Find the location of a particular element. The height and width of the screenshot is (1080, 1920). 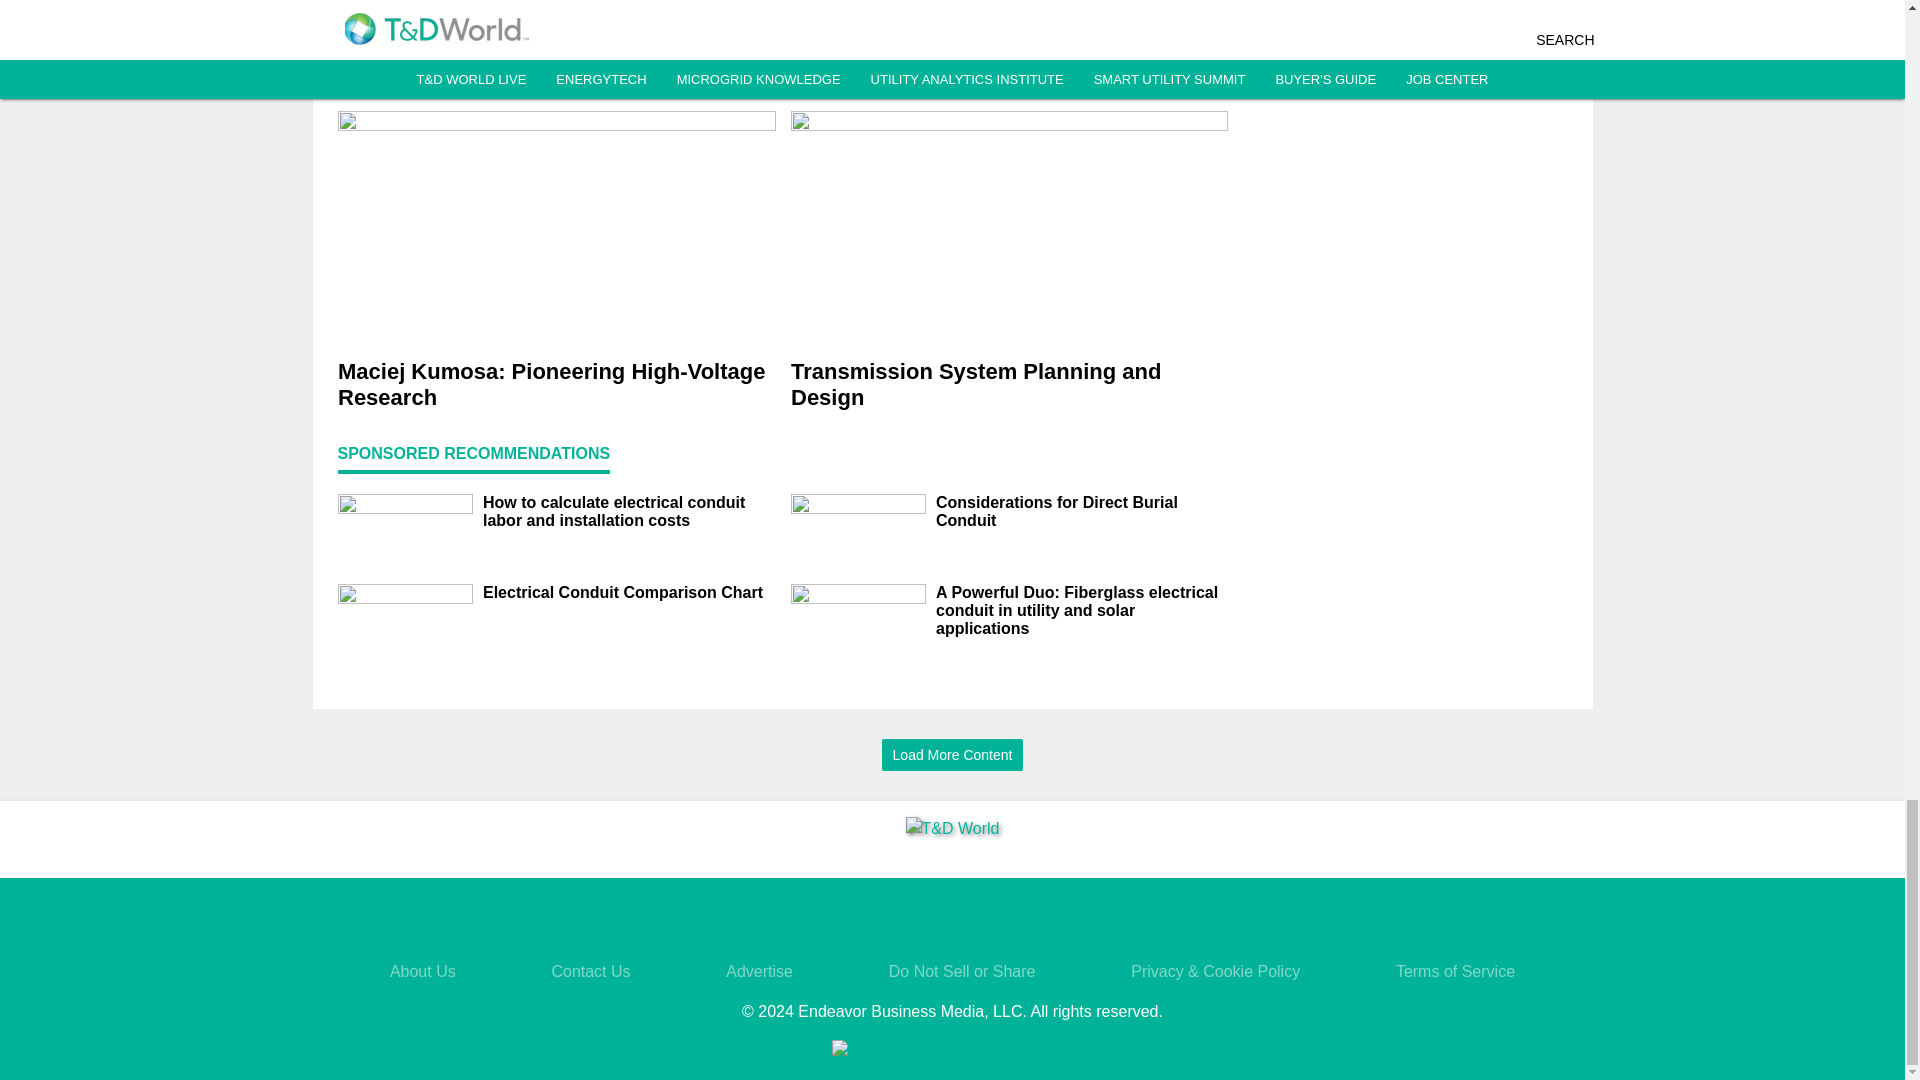

Transmission System Planning and Design is located at coordinates (1008, 384).